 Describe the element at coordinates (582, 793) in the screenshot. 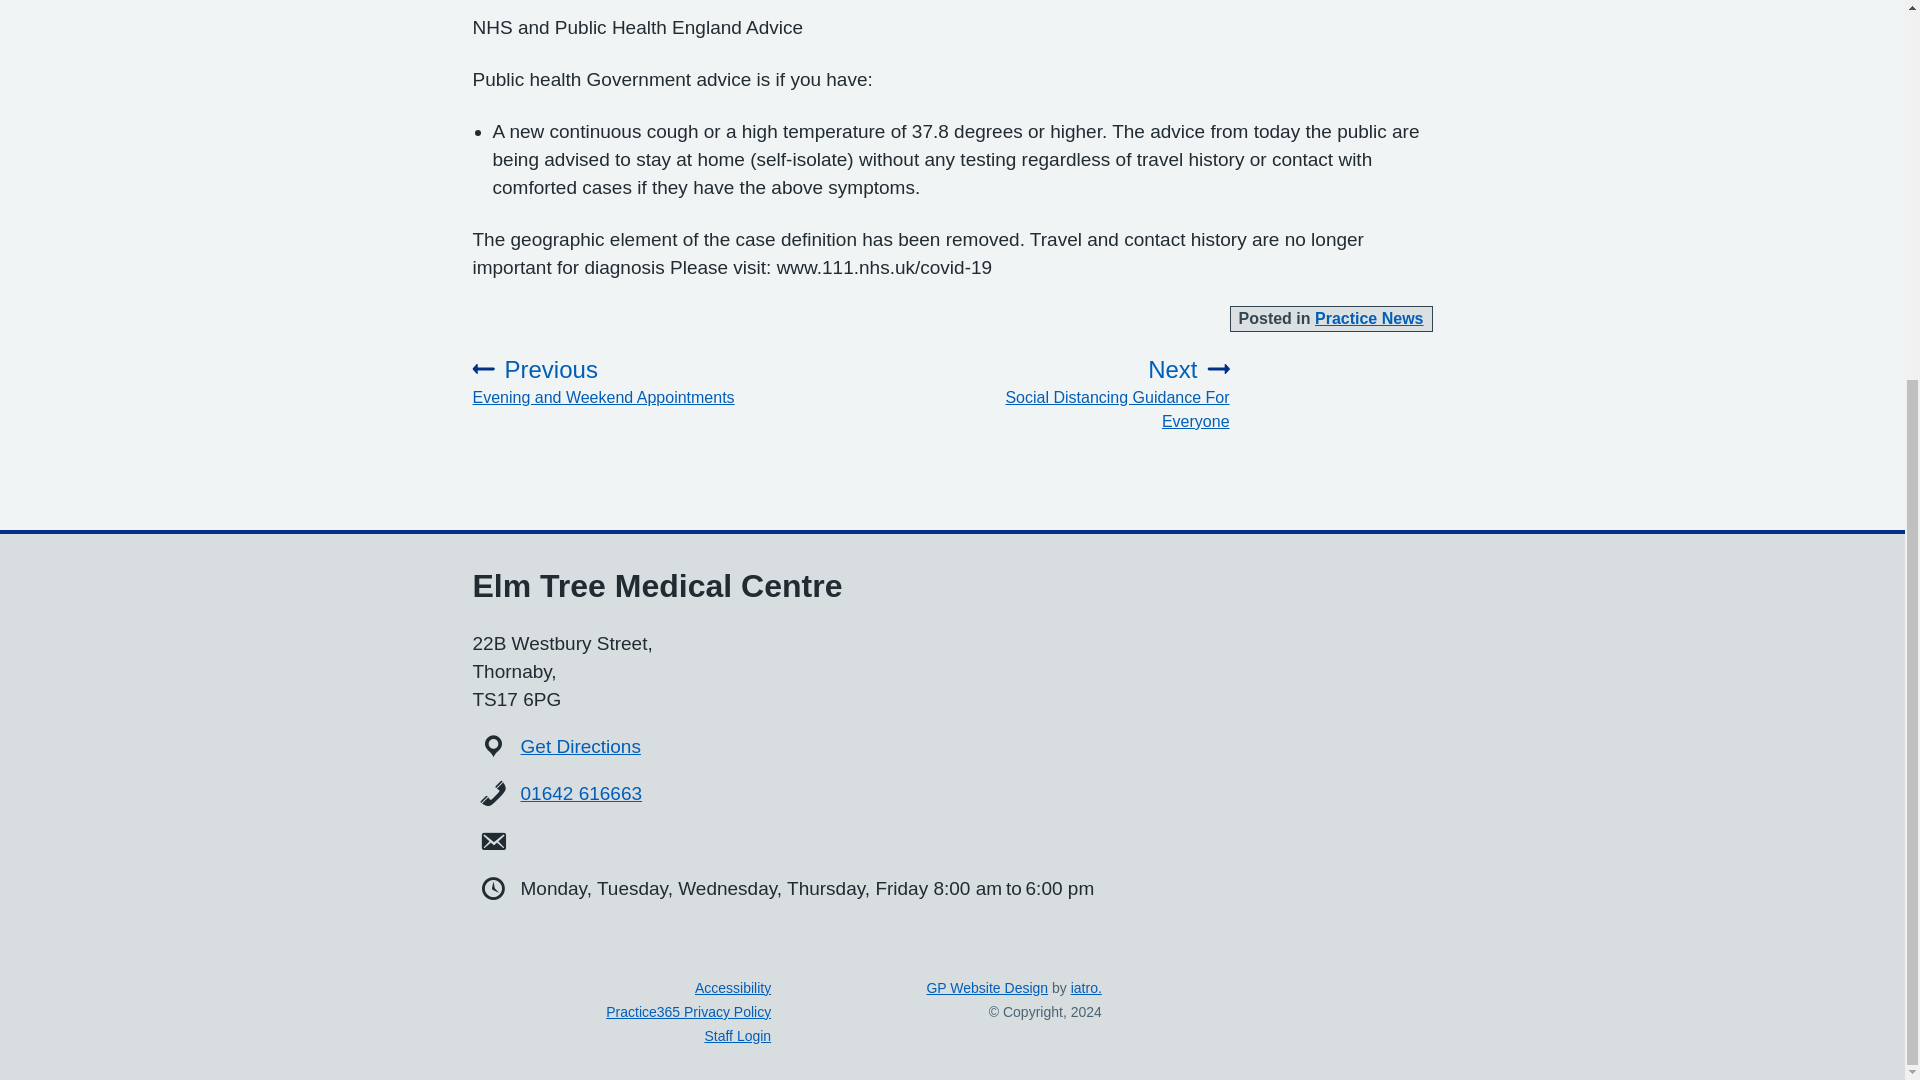

I see `01642 616663` at that location.